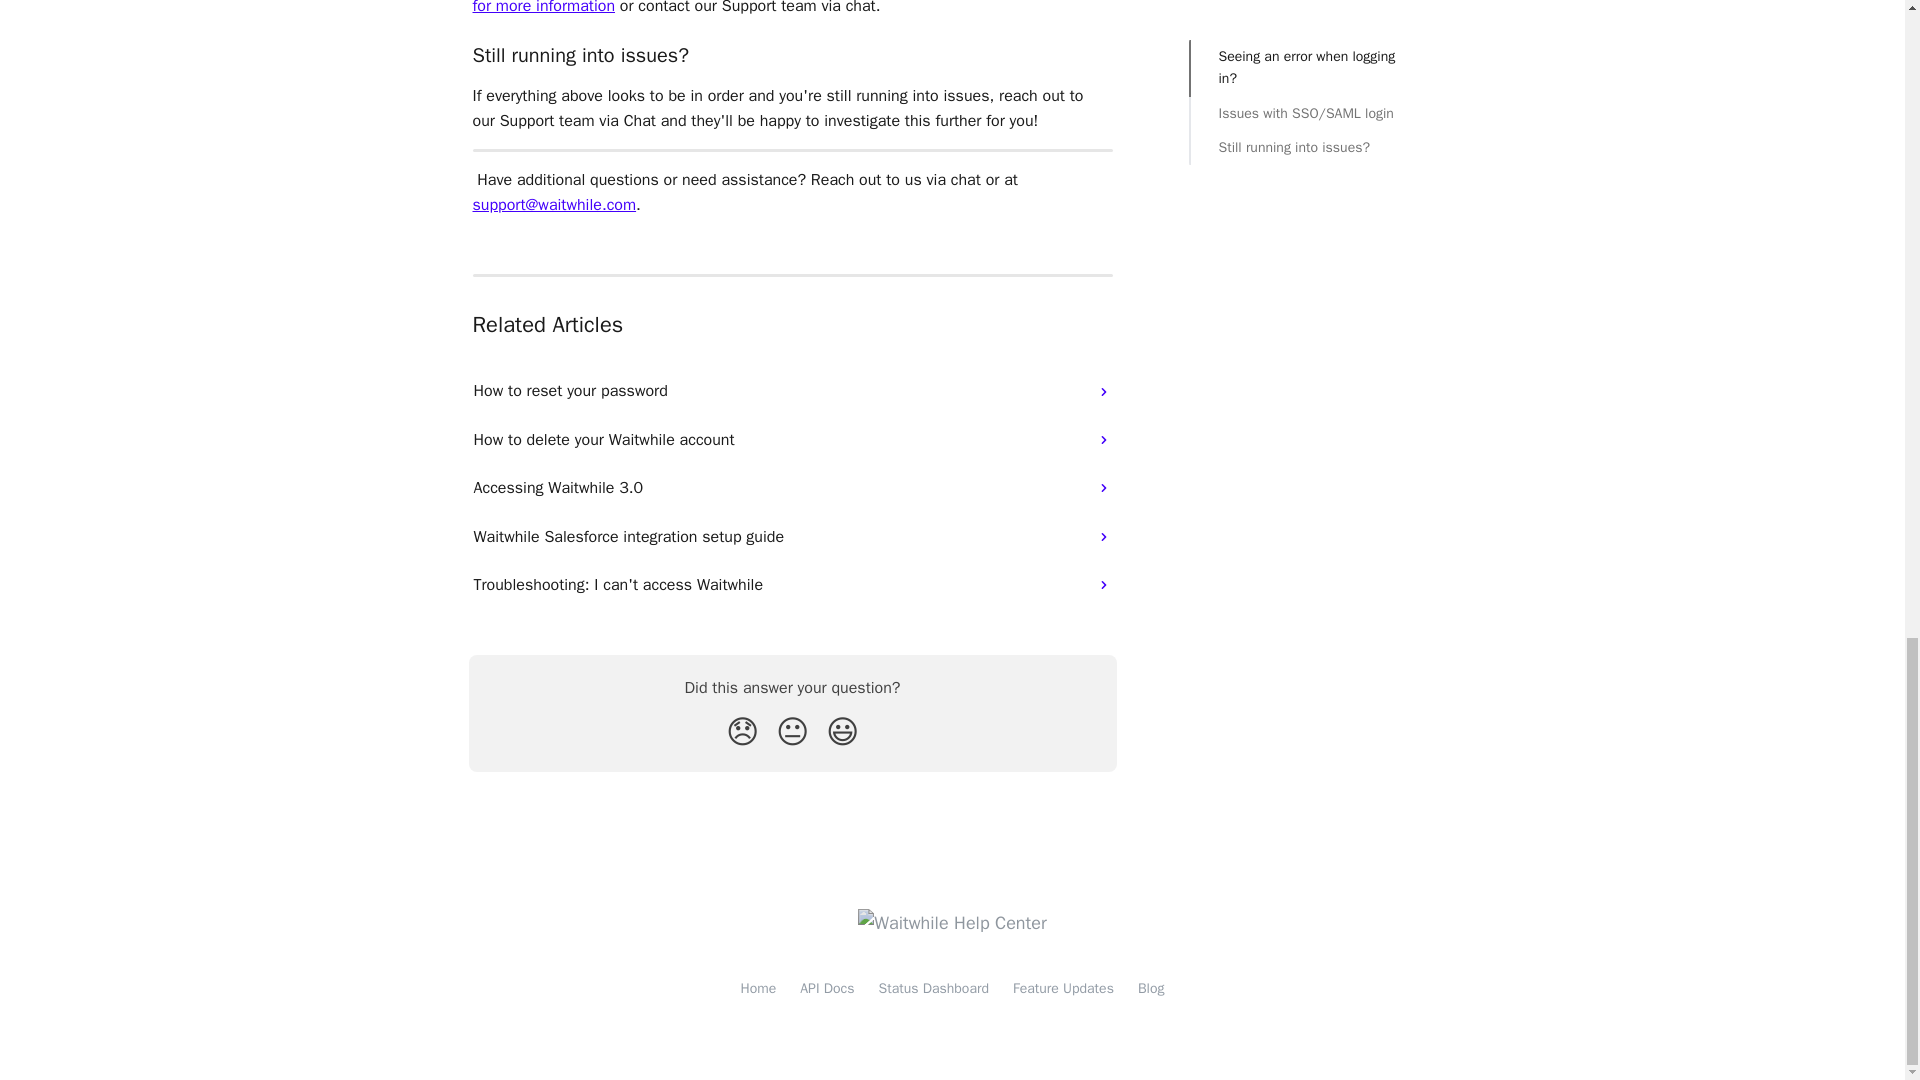 The width and height of the screenshot is (1920, 1080). Describe the element at coordinates (934, 988) in the screenshot. I see `Status Dashboard` at that location.